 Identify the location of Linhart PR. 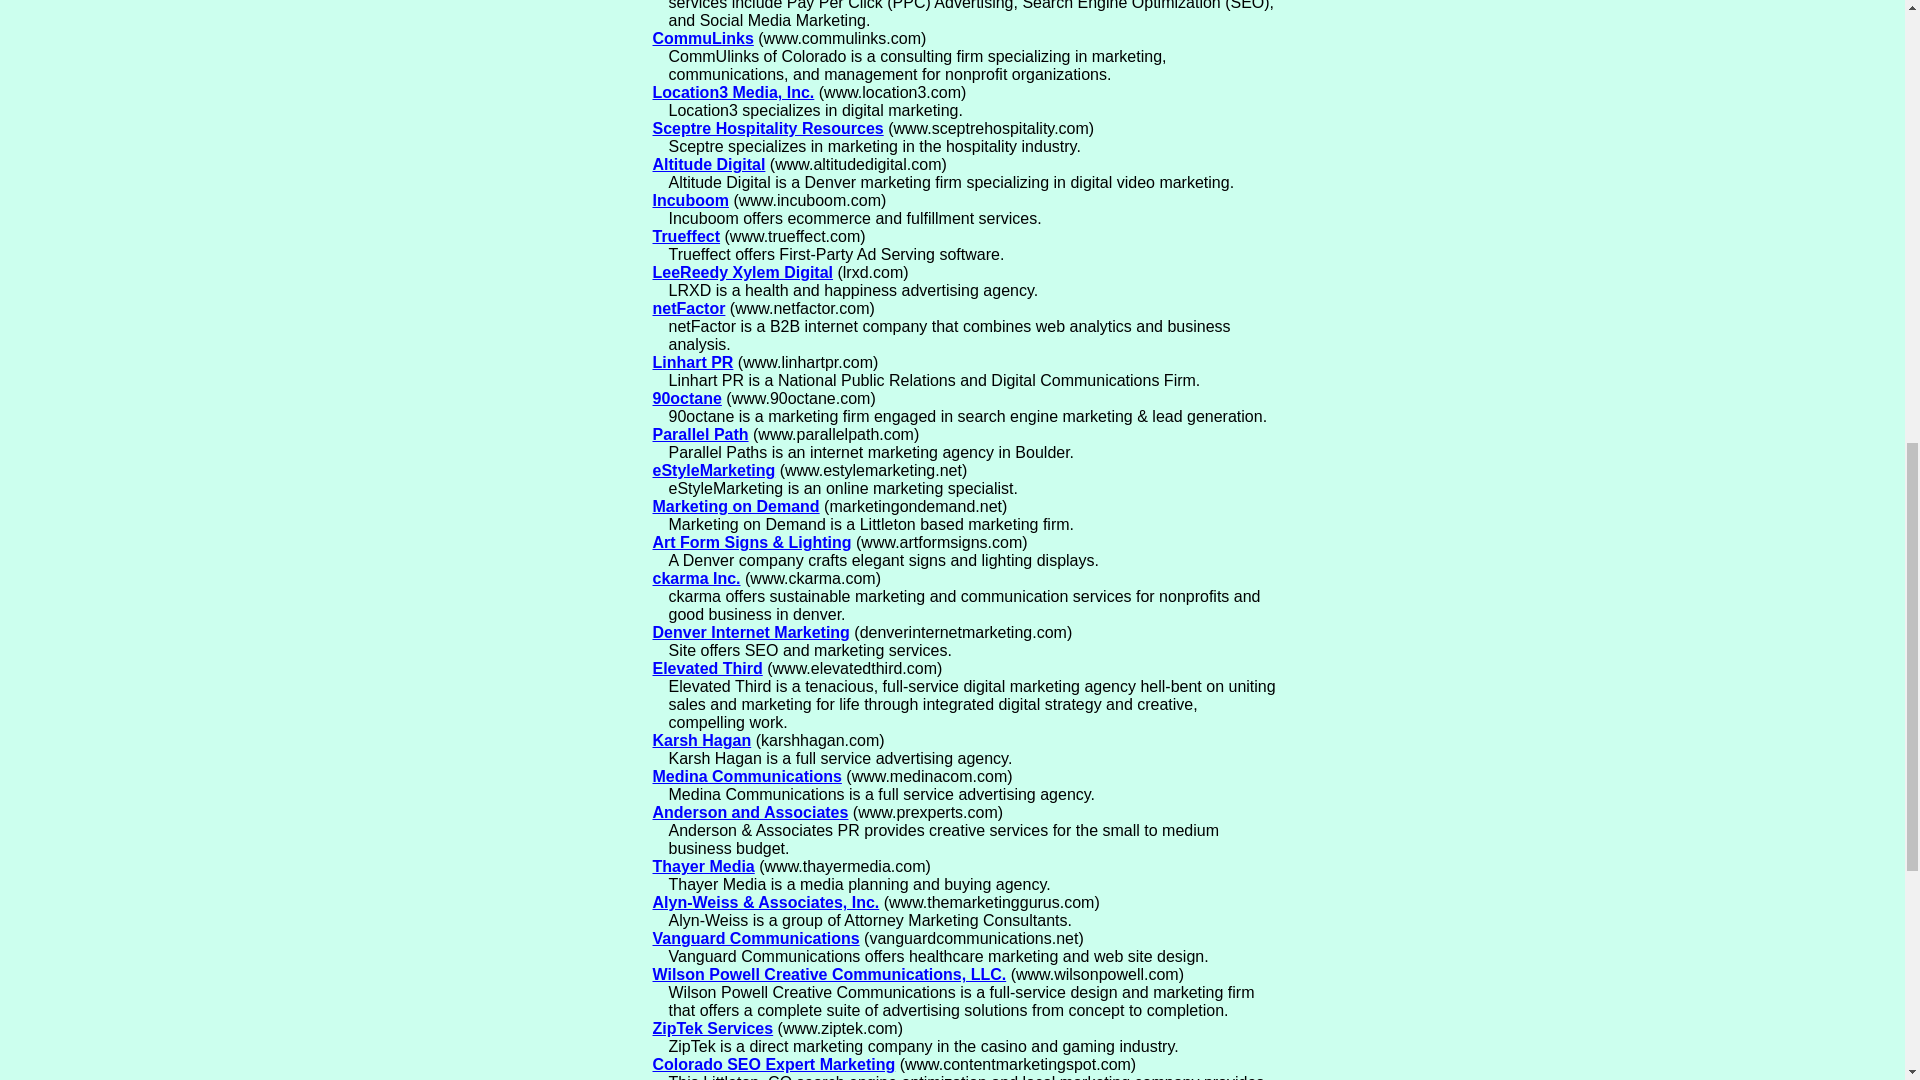
(692, 362).